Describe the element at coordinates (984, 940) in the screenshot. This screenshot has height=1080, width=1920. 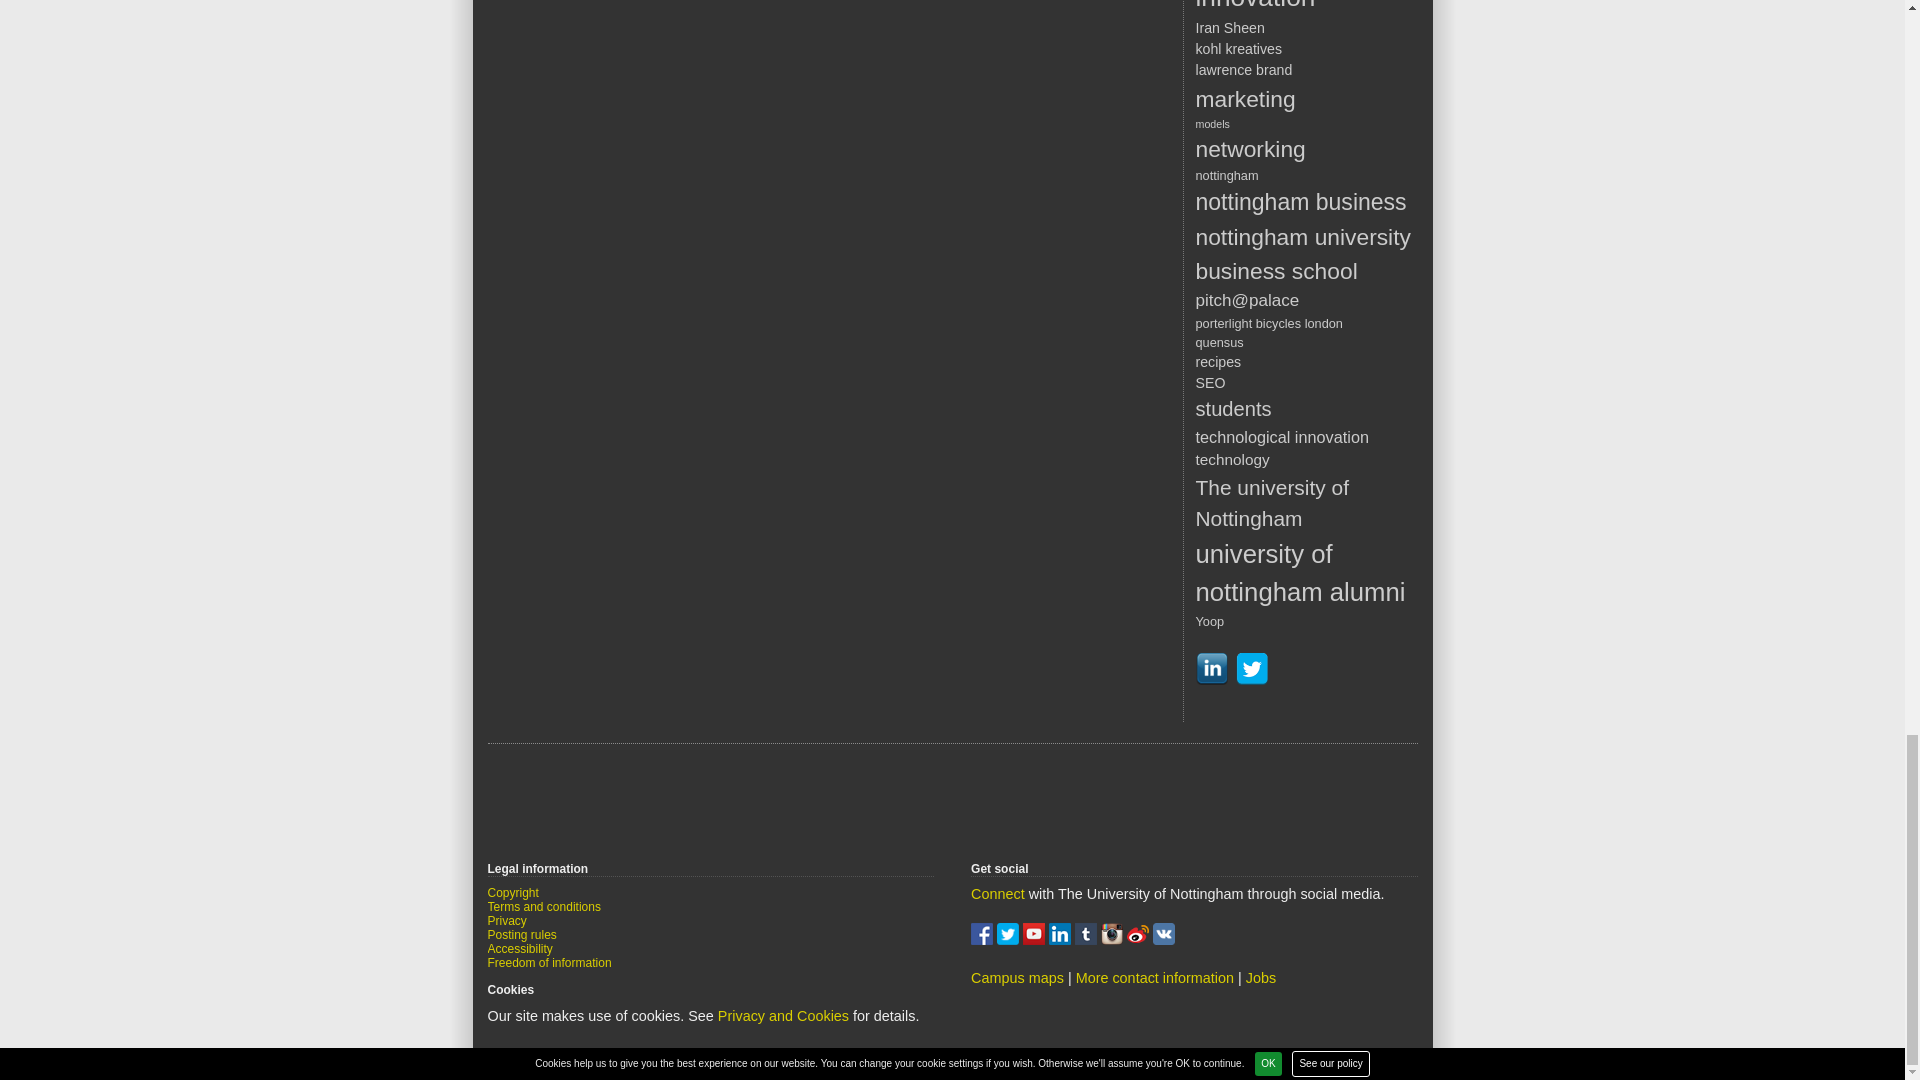
I see `Find us on facebook` at that location.